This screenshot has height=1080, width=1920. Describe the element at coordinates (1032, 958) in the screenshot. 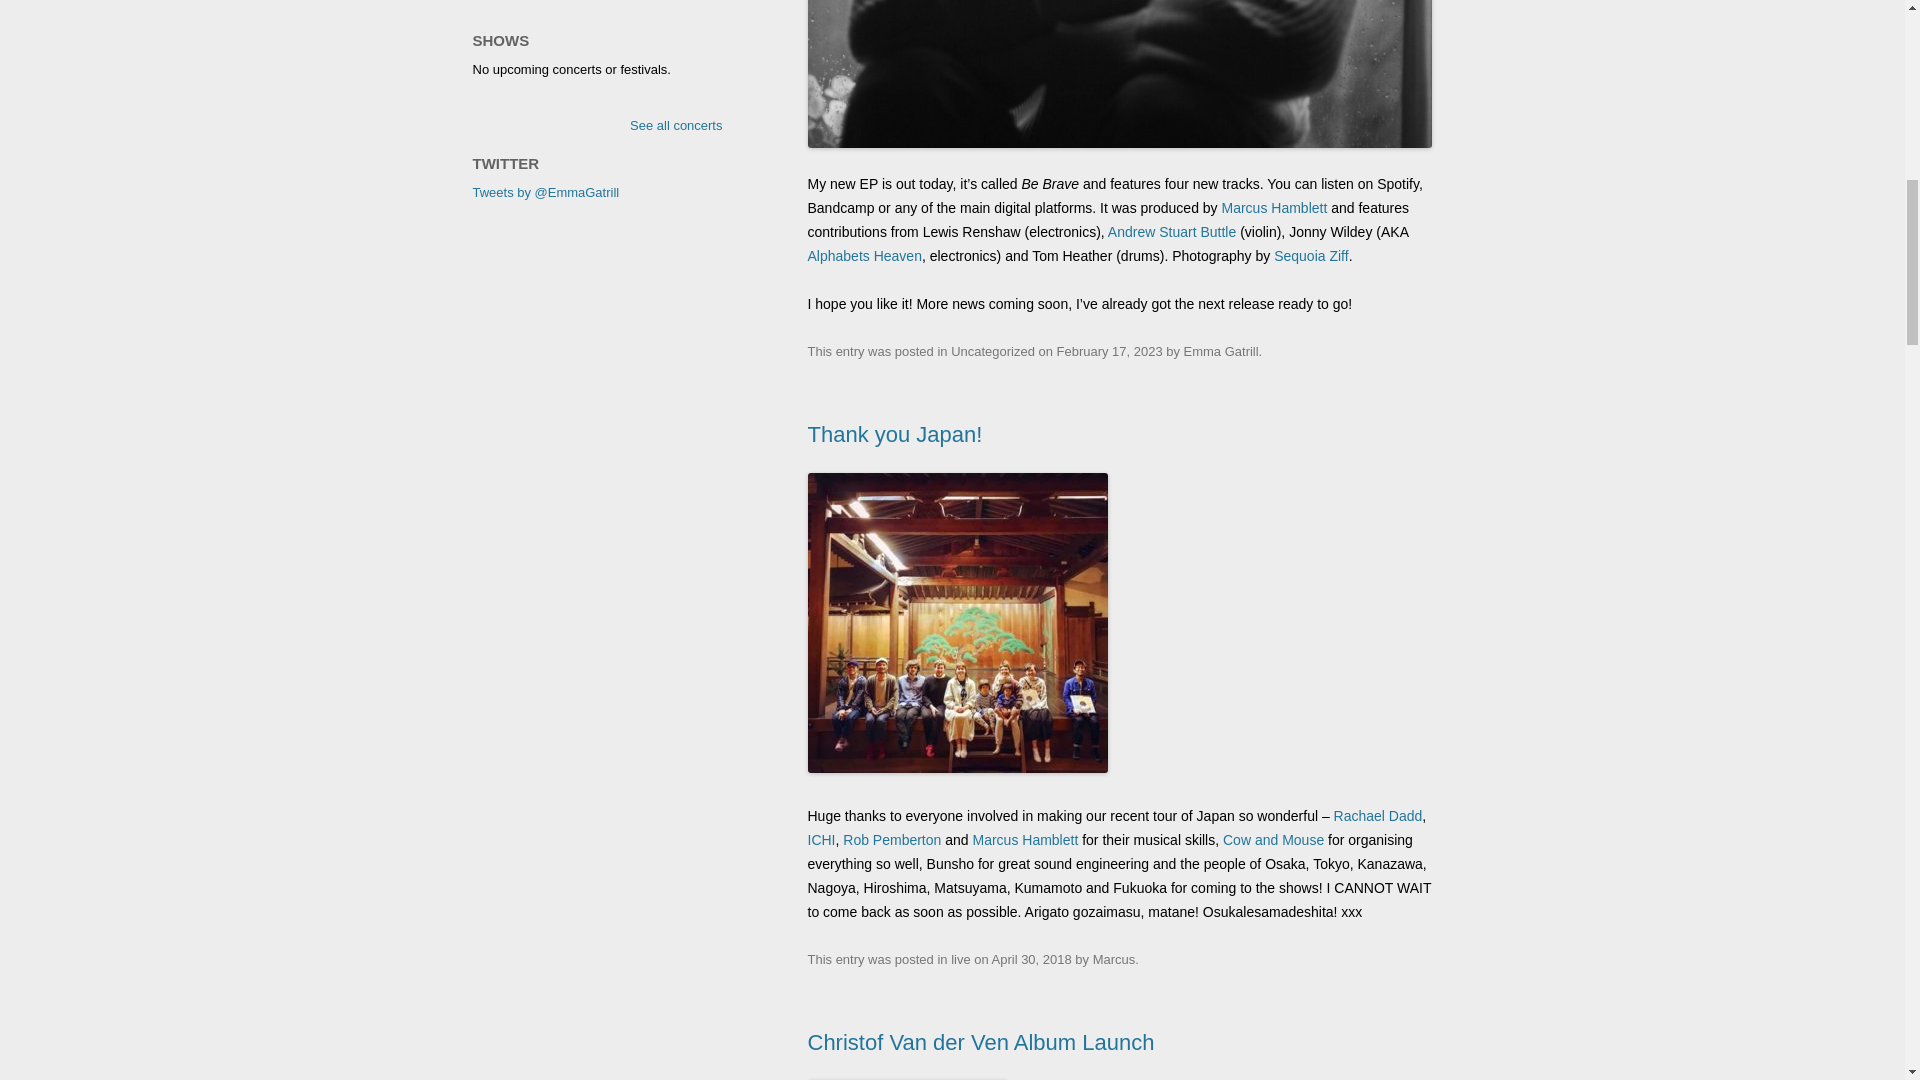

I see `10:47 am` at that location.